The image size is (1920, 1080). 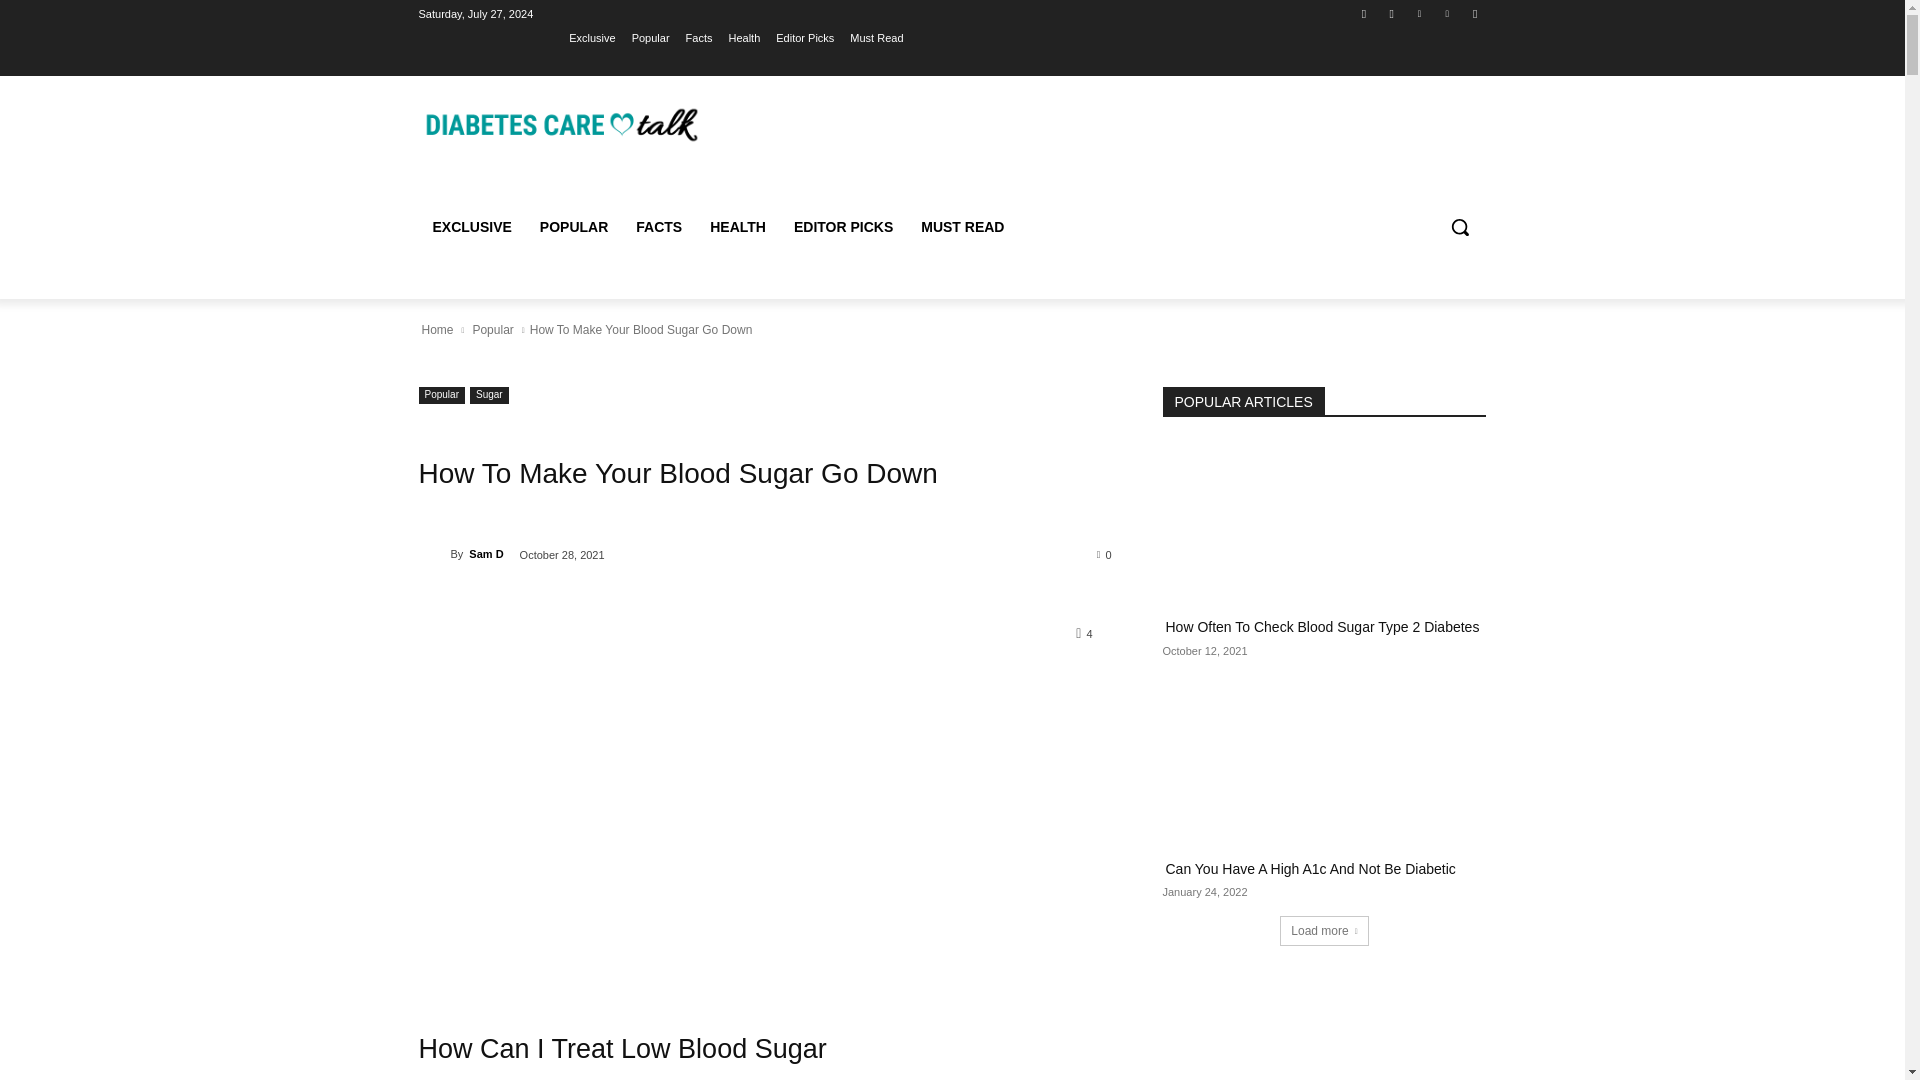 What do you see at coordinates (698, 37) in the screenshot?
I see `Facts` at bounding box center [698, 37].